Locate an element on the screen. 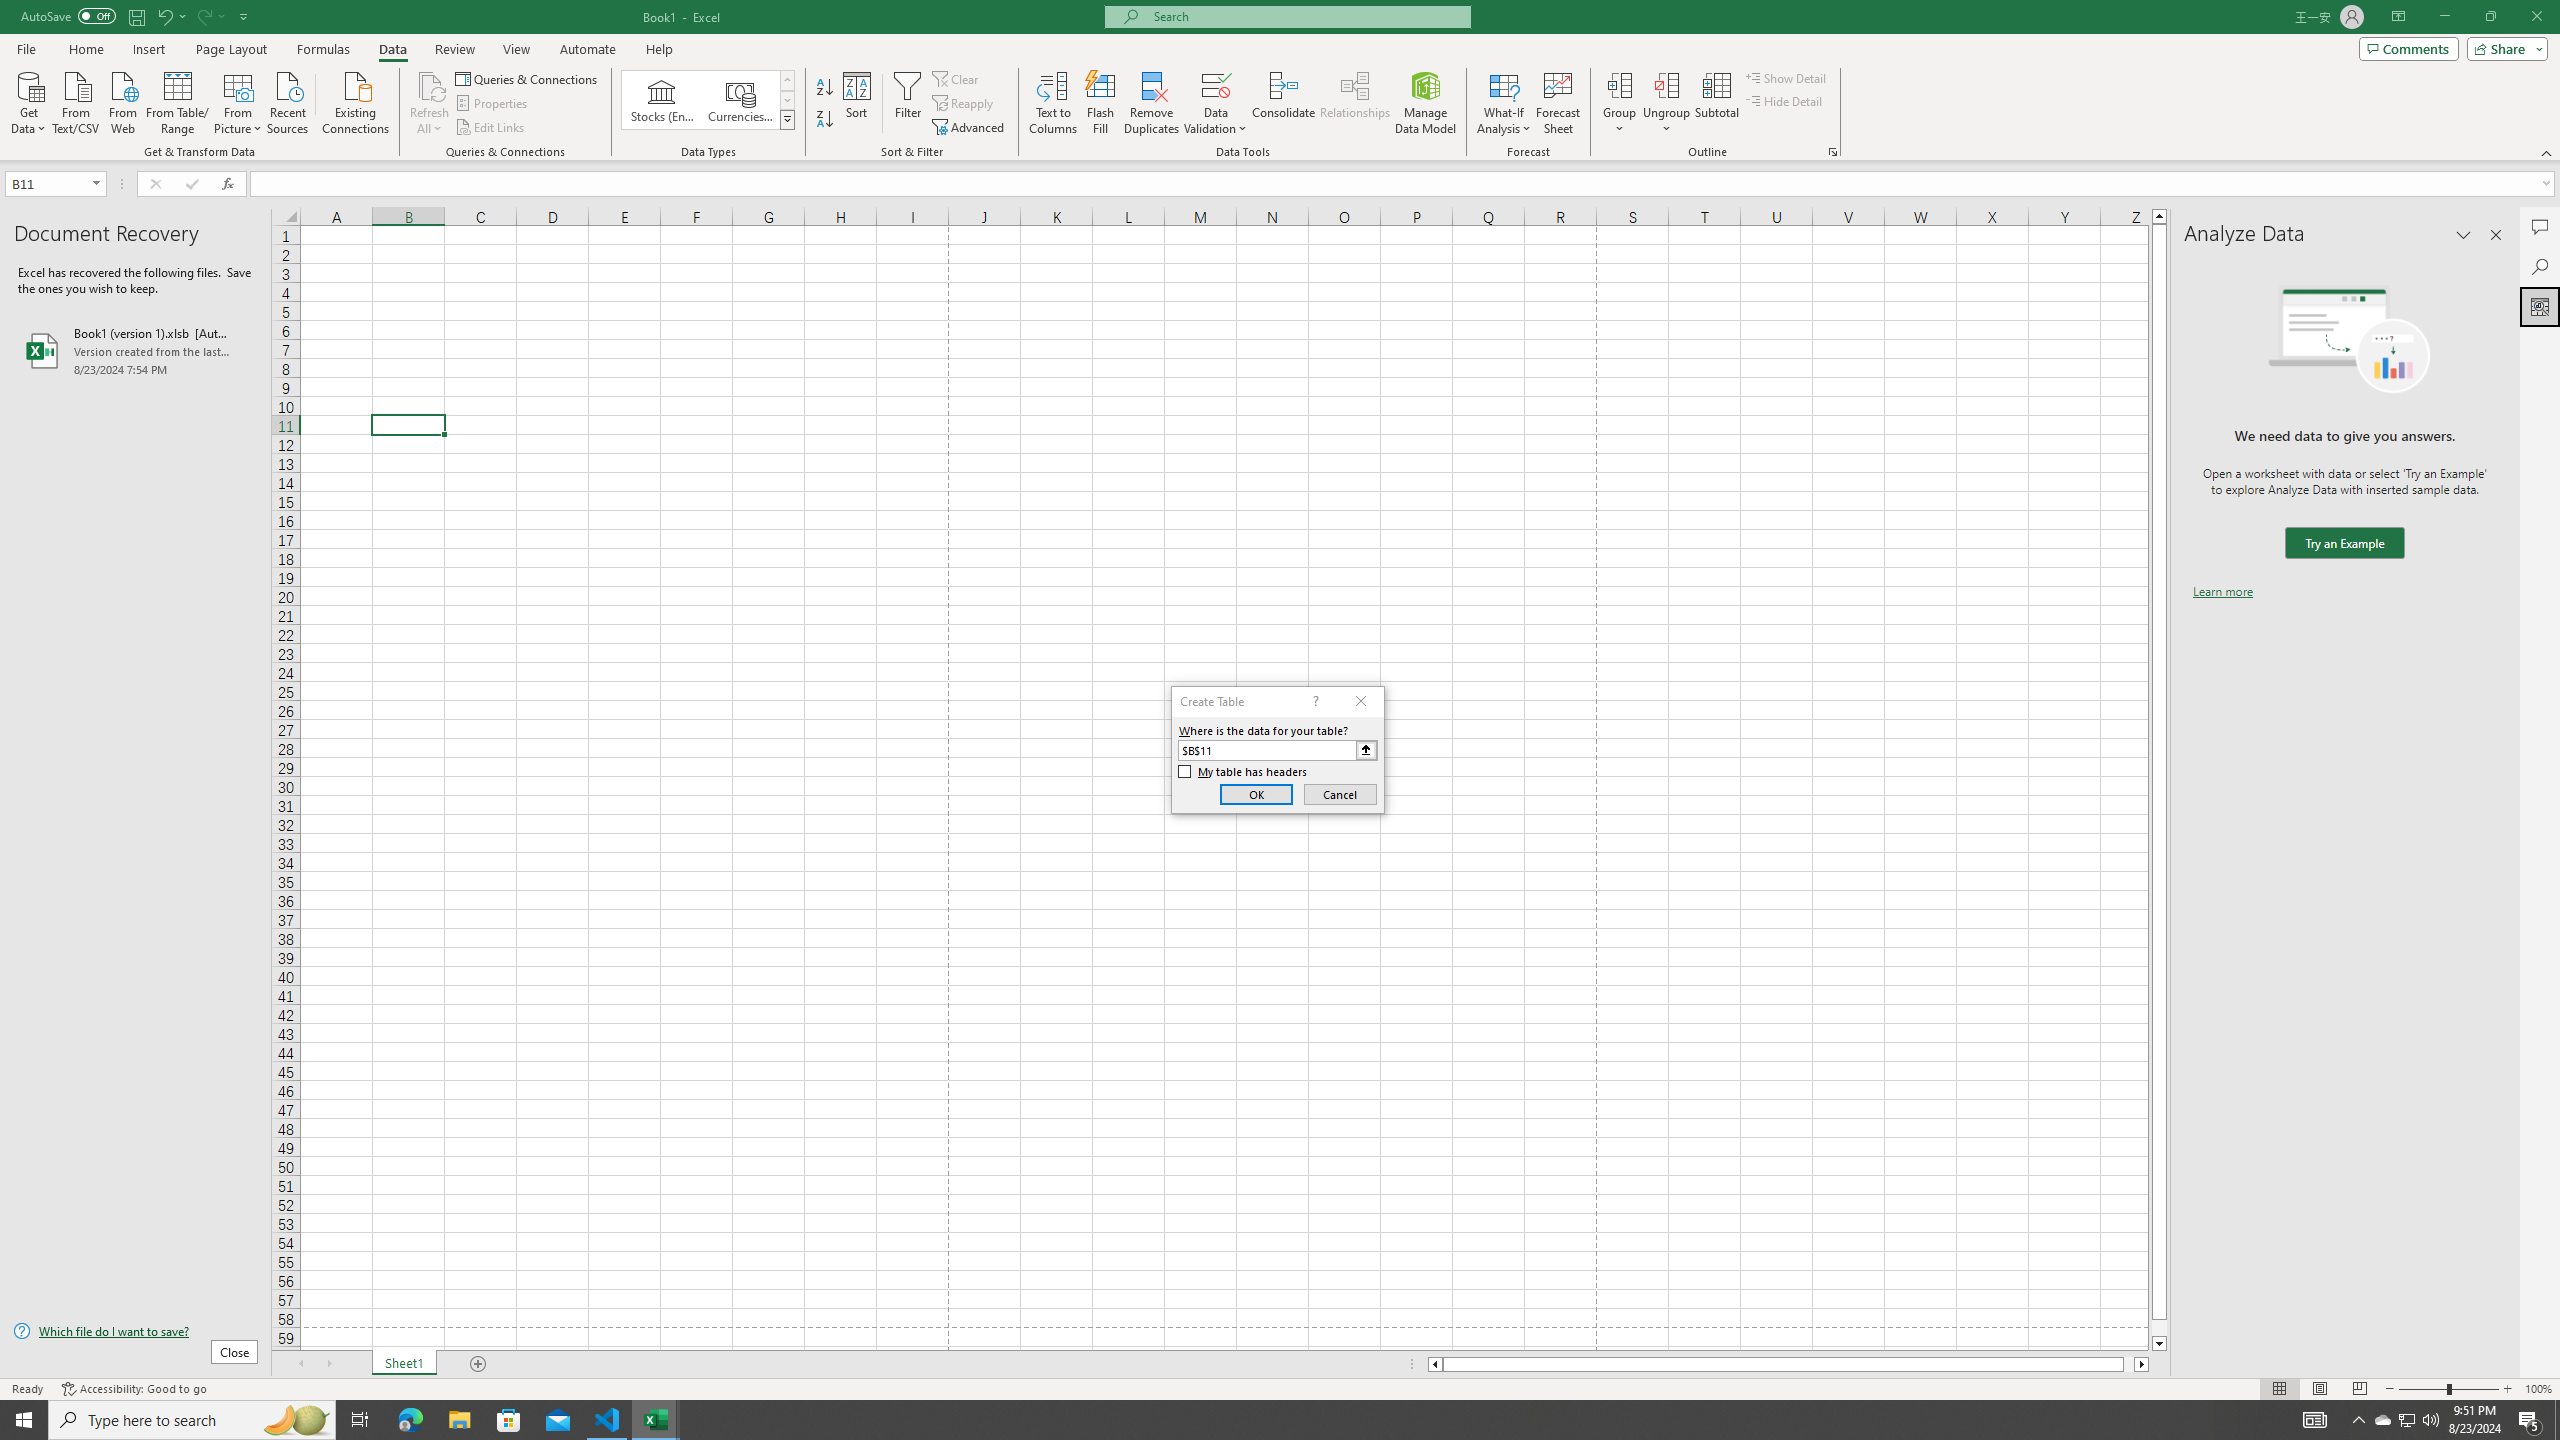  Reapply is located at coordinates (964, 104).